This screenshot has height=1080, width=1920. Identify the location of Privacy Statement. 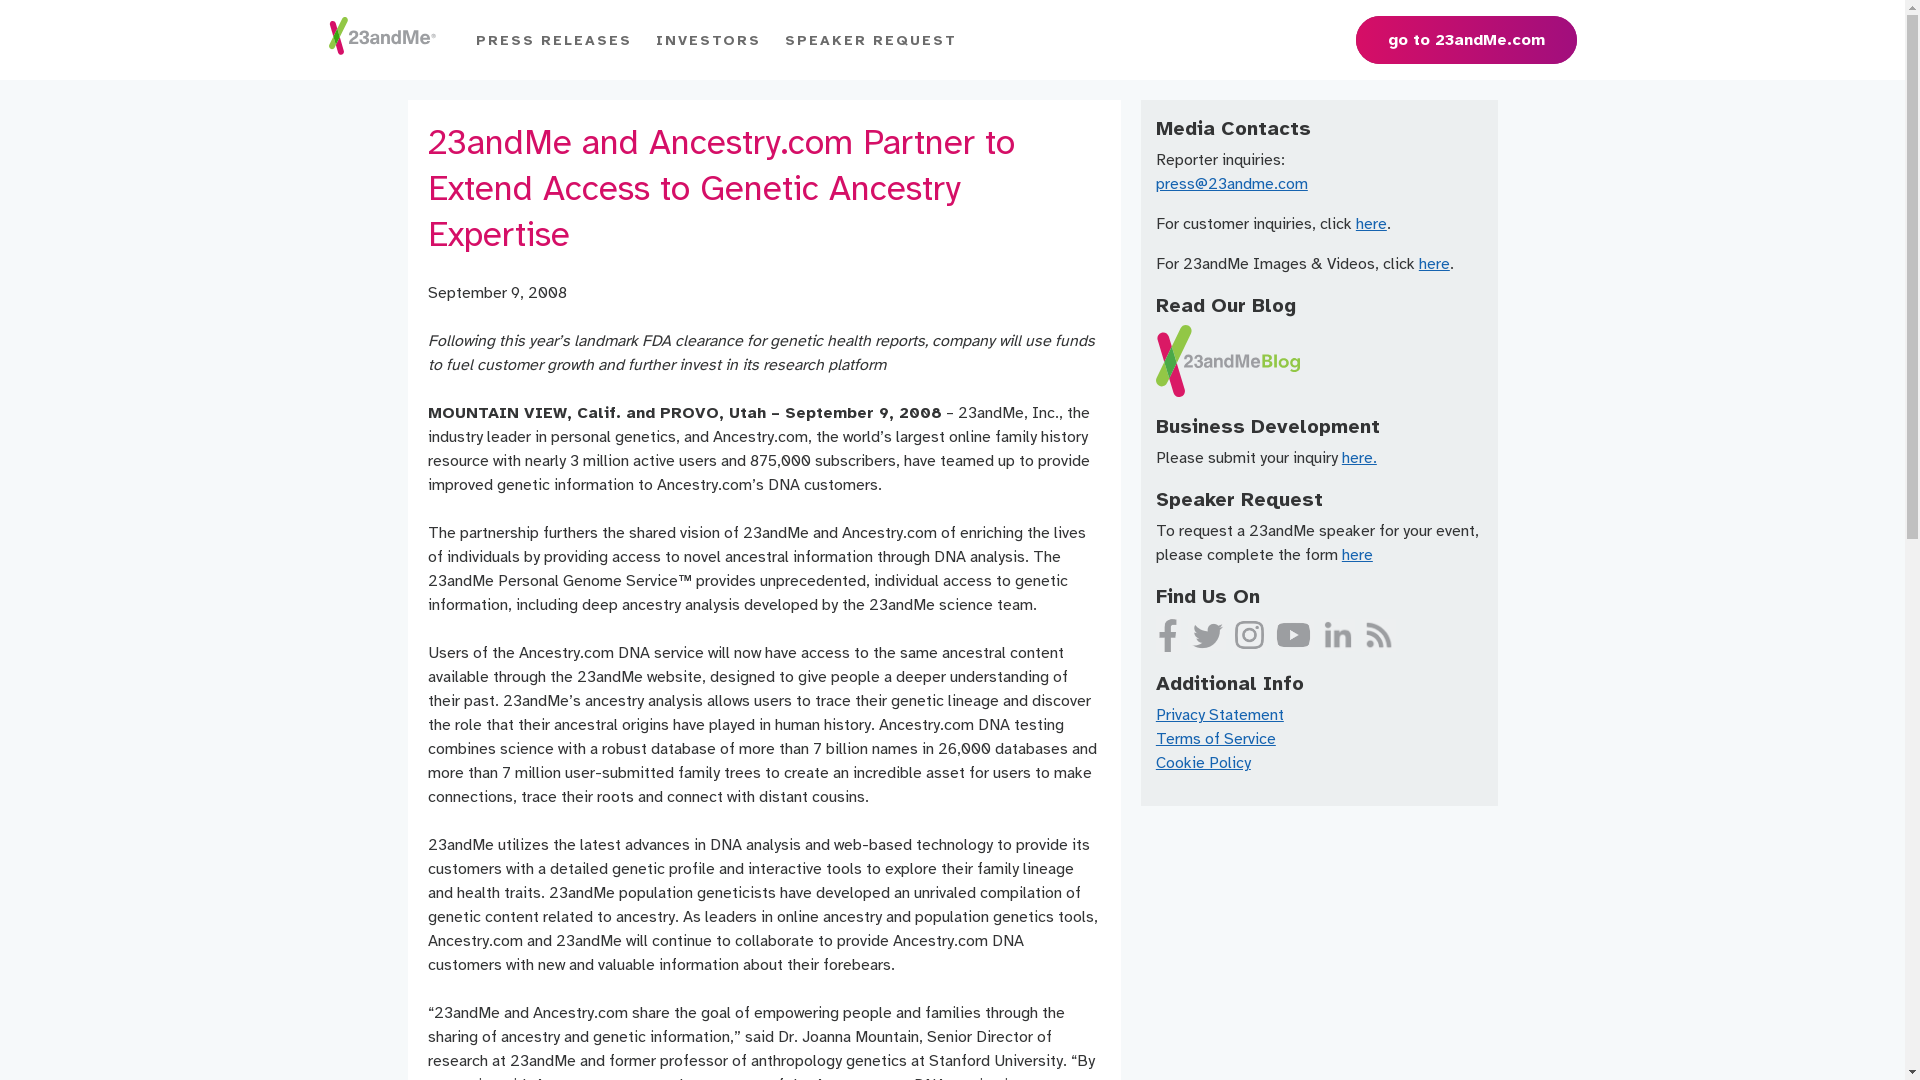
(1220, 715).